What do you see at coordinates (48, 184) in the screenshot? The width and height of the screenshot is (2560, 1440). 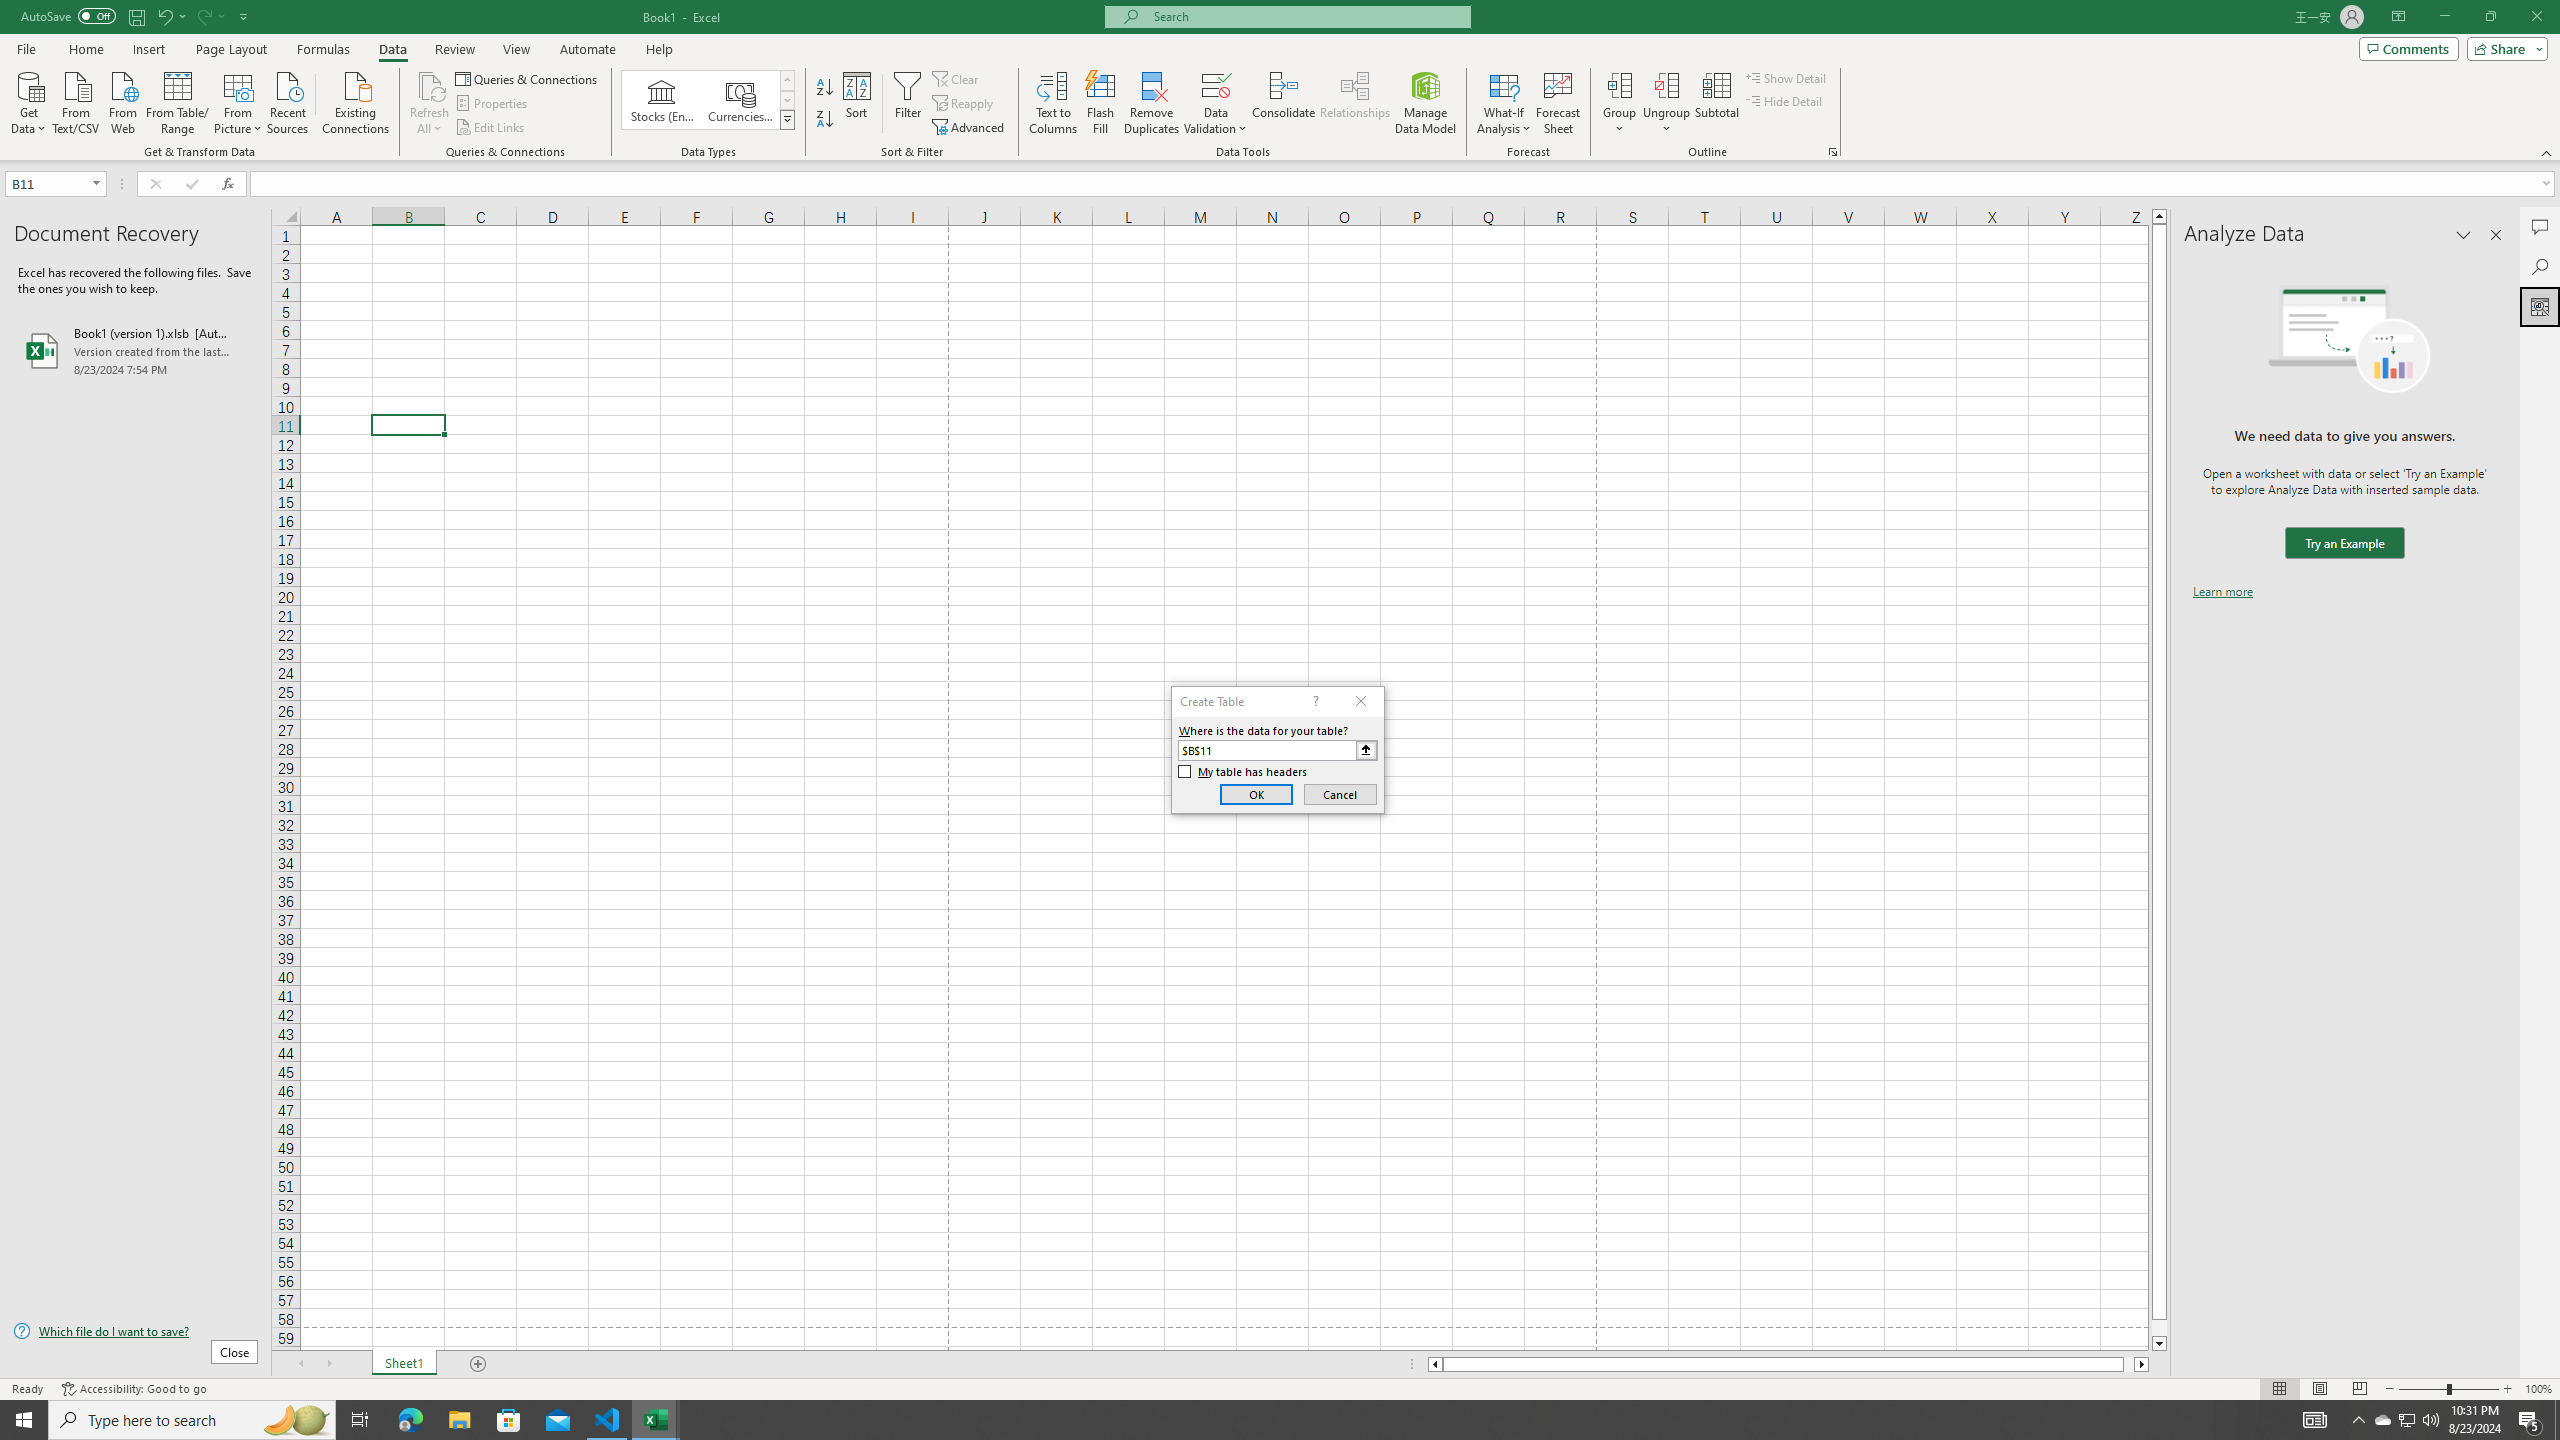 I see `Name Box` at bounding box center [48, 184].